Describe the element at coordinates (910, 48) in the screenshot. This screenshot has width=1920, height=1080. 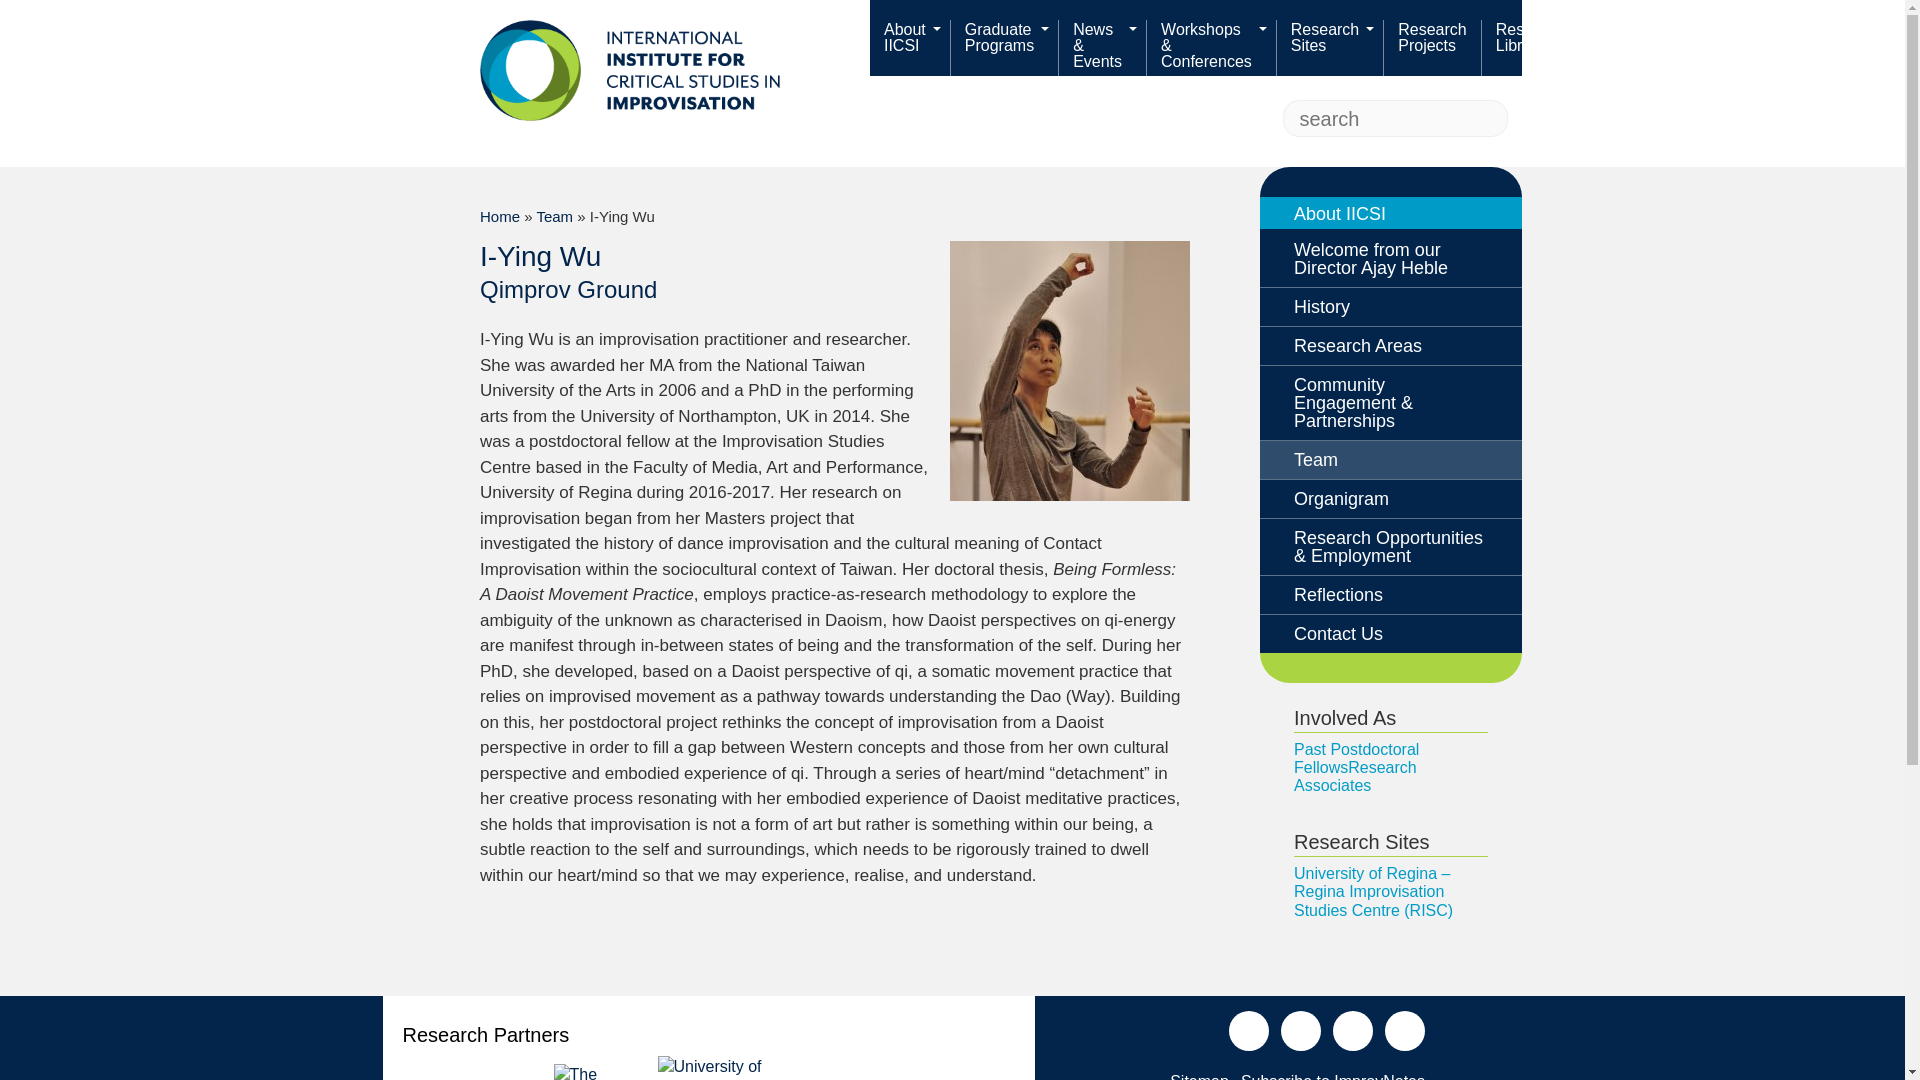
I see `About IICSI` at that location.